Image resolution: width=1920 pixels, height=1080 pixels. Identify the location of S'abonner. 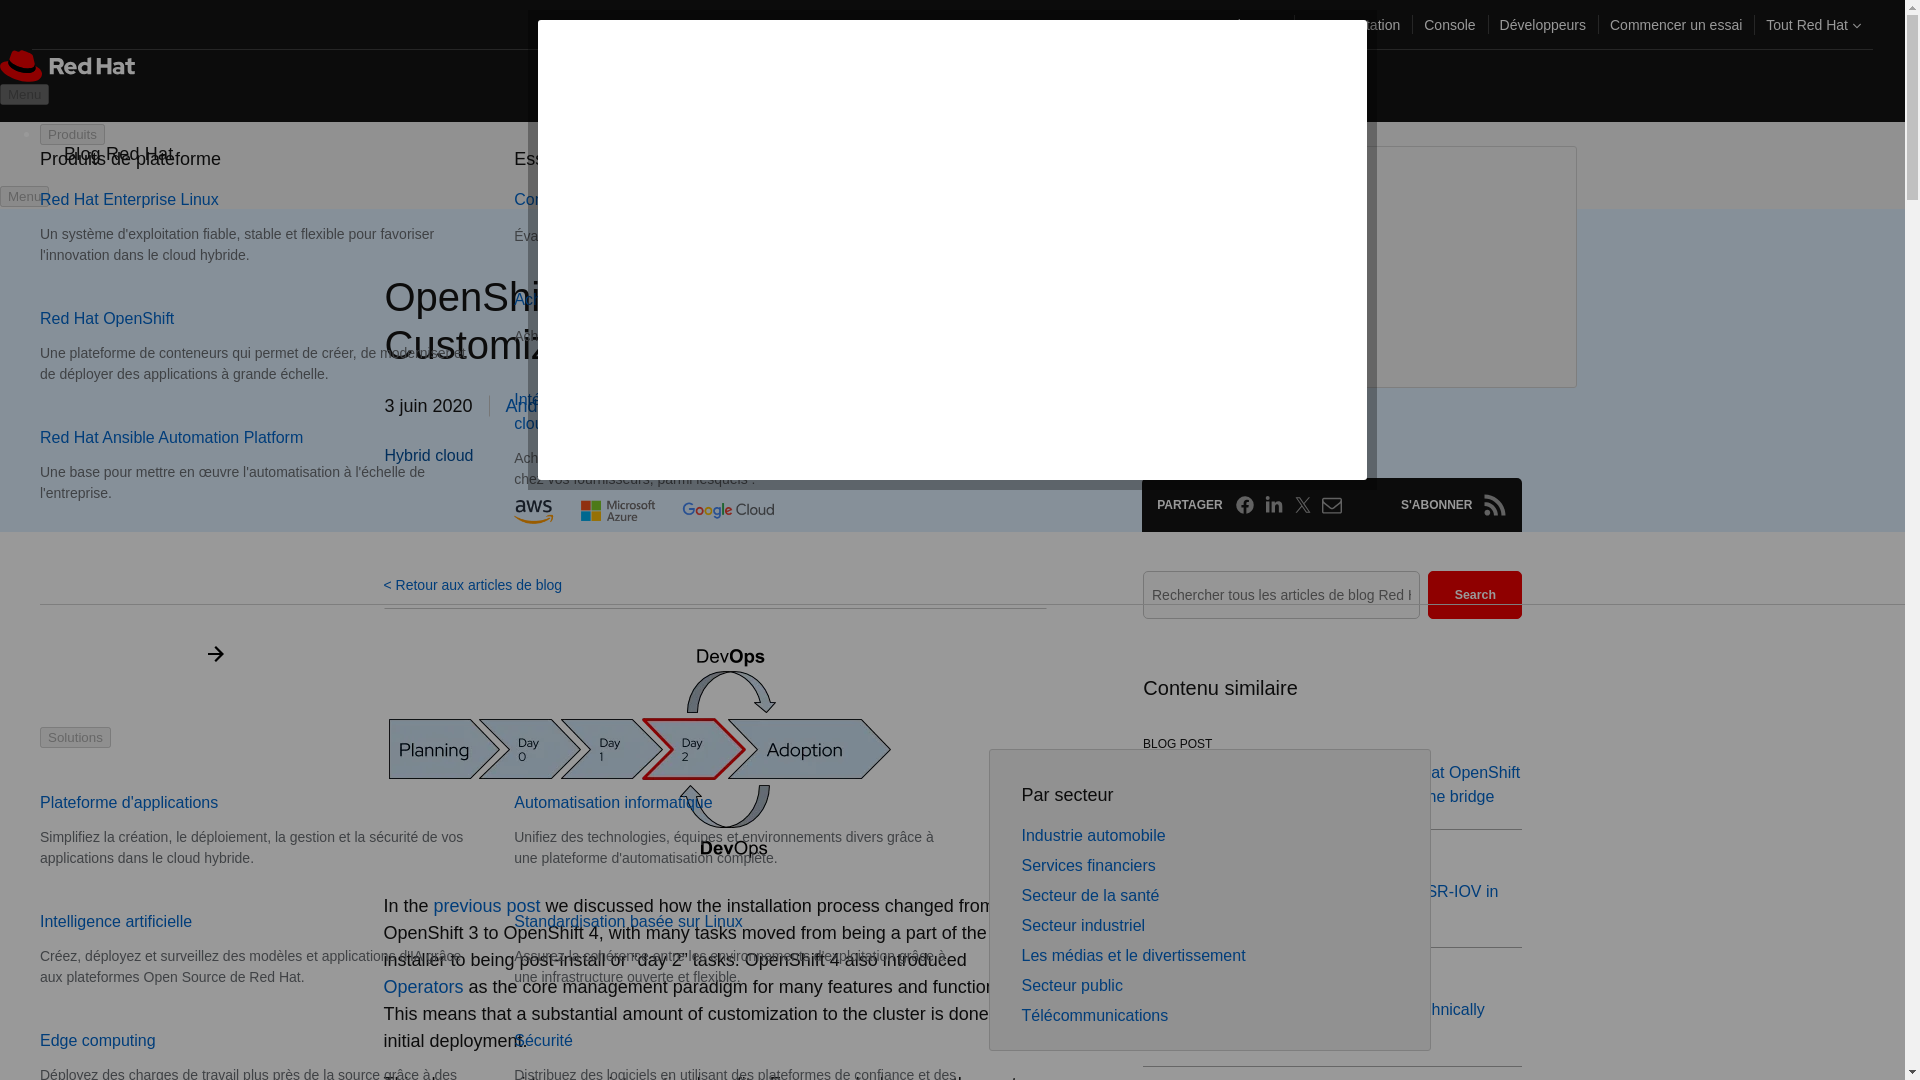
(1494, 504).